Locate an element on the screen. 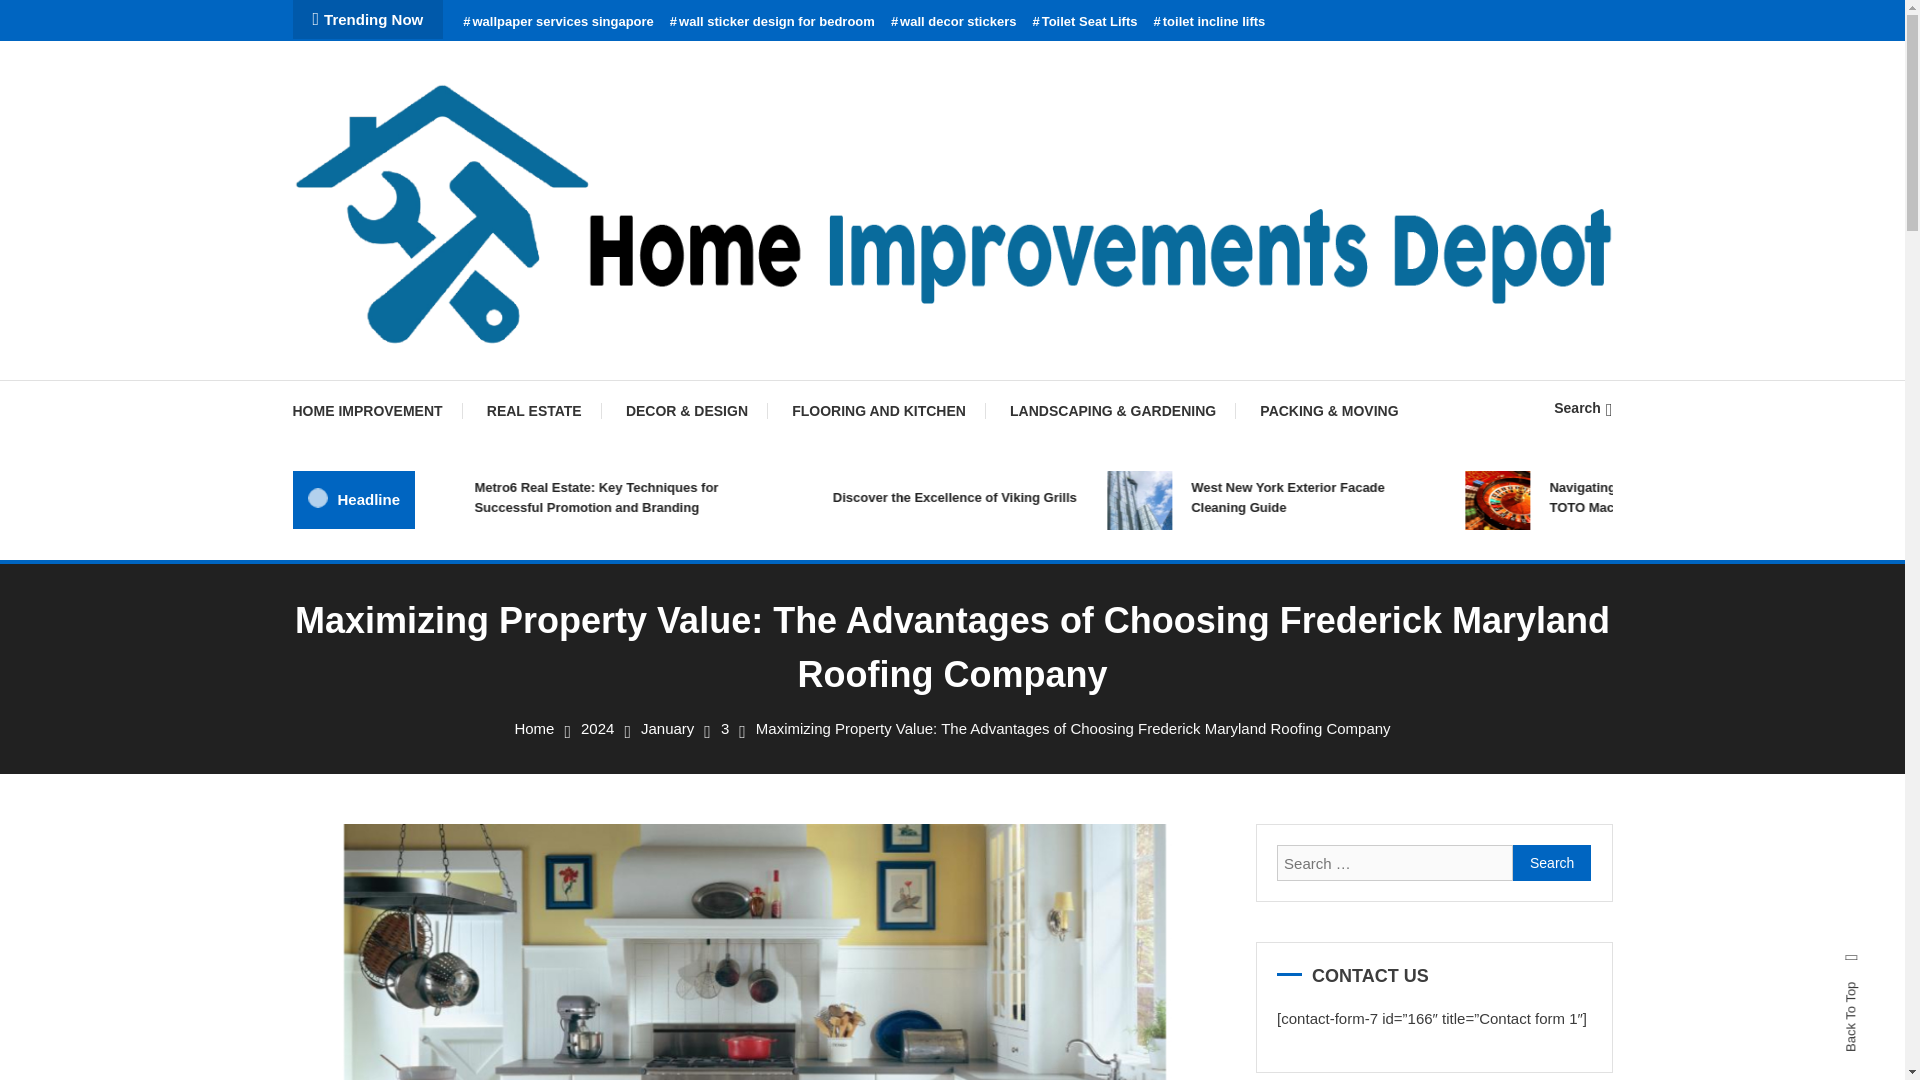 This screenshot has width=1920, height=1080. January is located at coordinates (667, 728).